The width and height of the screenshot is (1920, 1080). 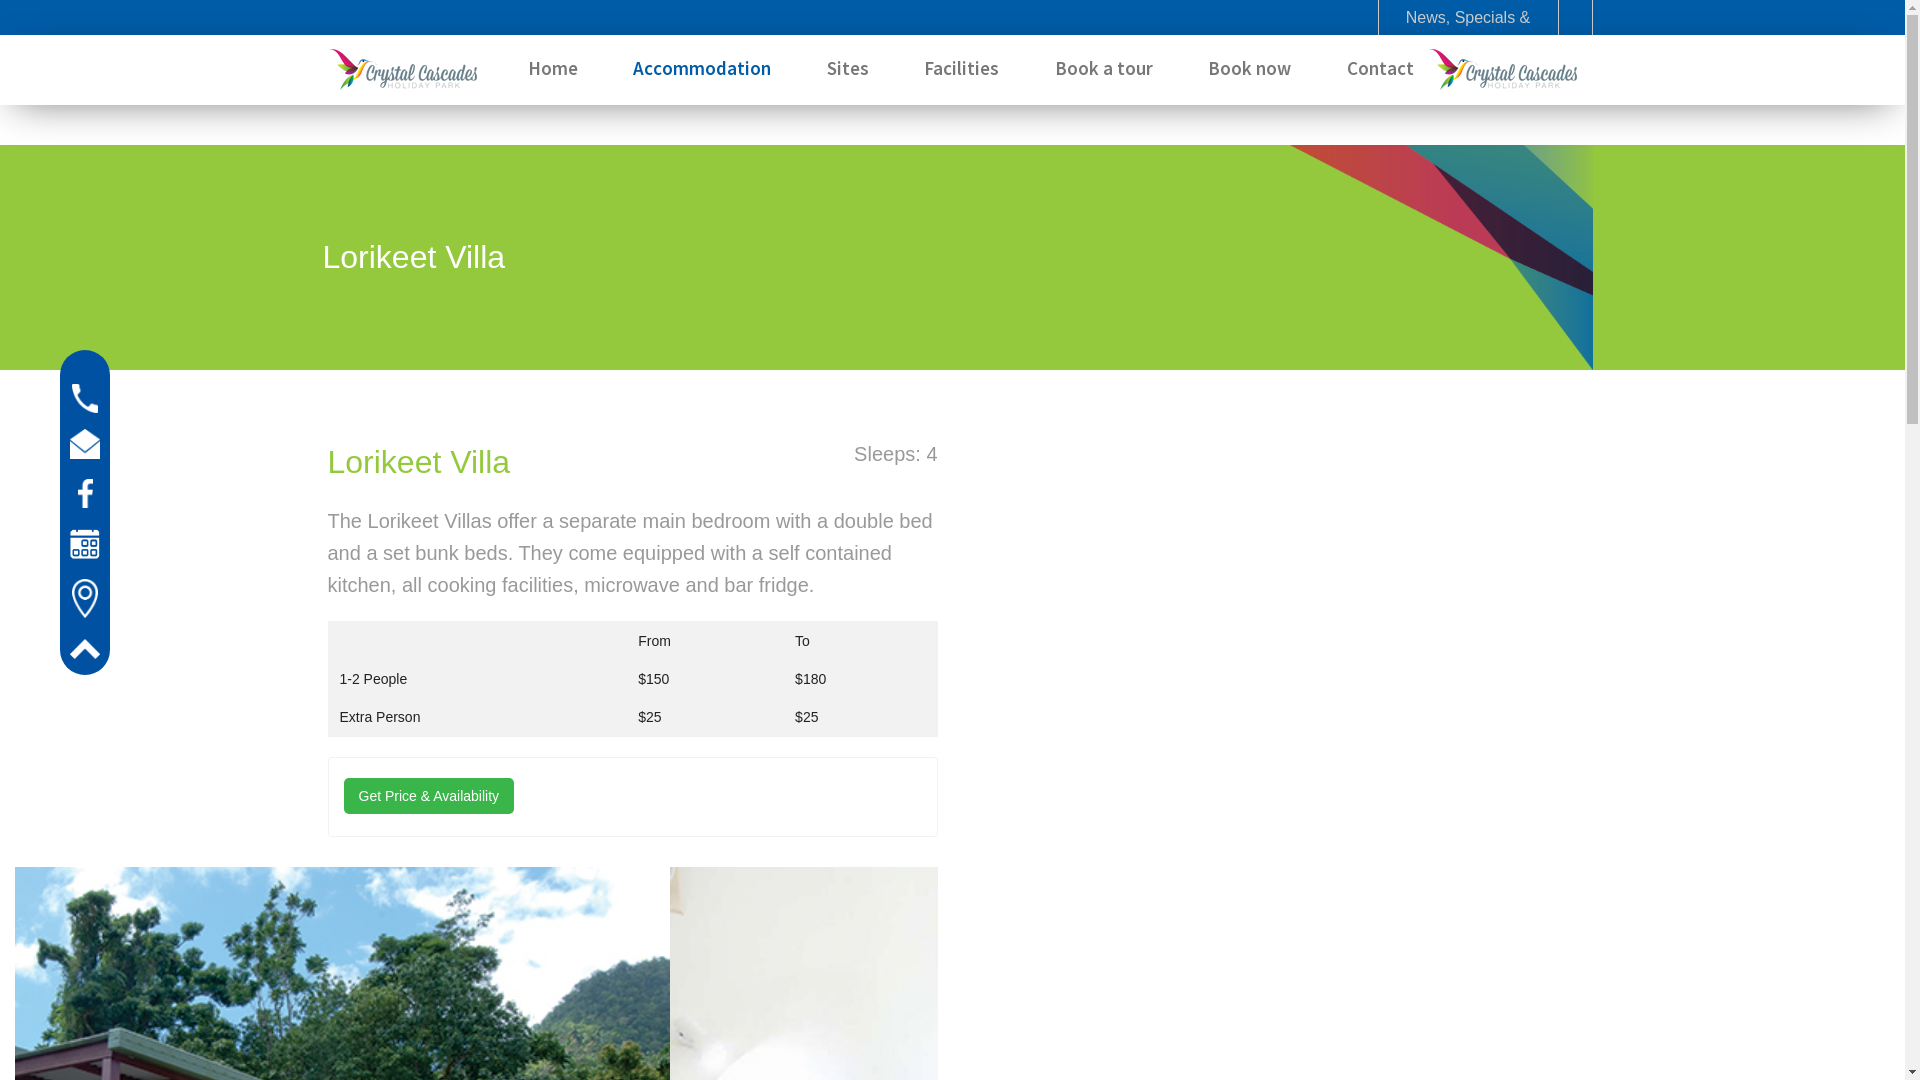 What do you see at coordinates (702, 68) in the screenshot?
I see `Accommodation` at bounding box center [702, 68].